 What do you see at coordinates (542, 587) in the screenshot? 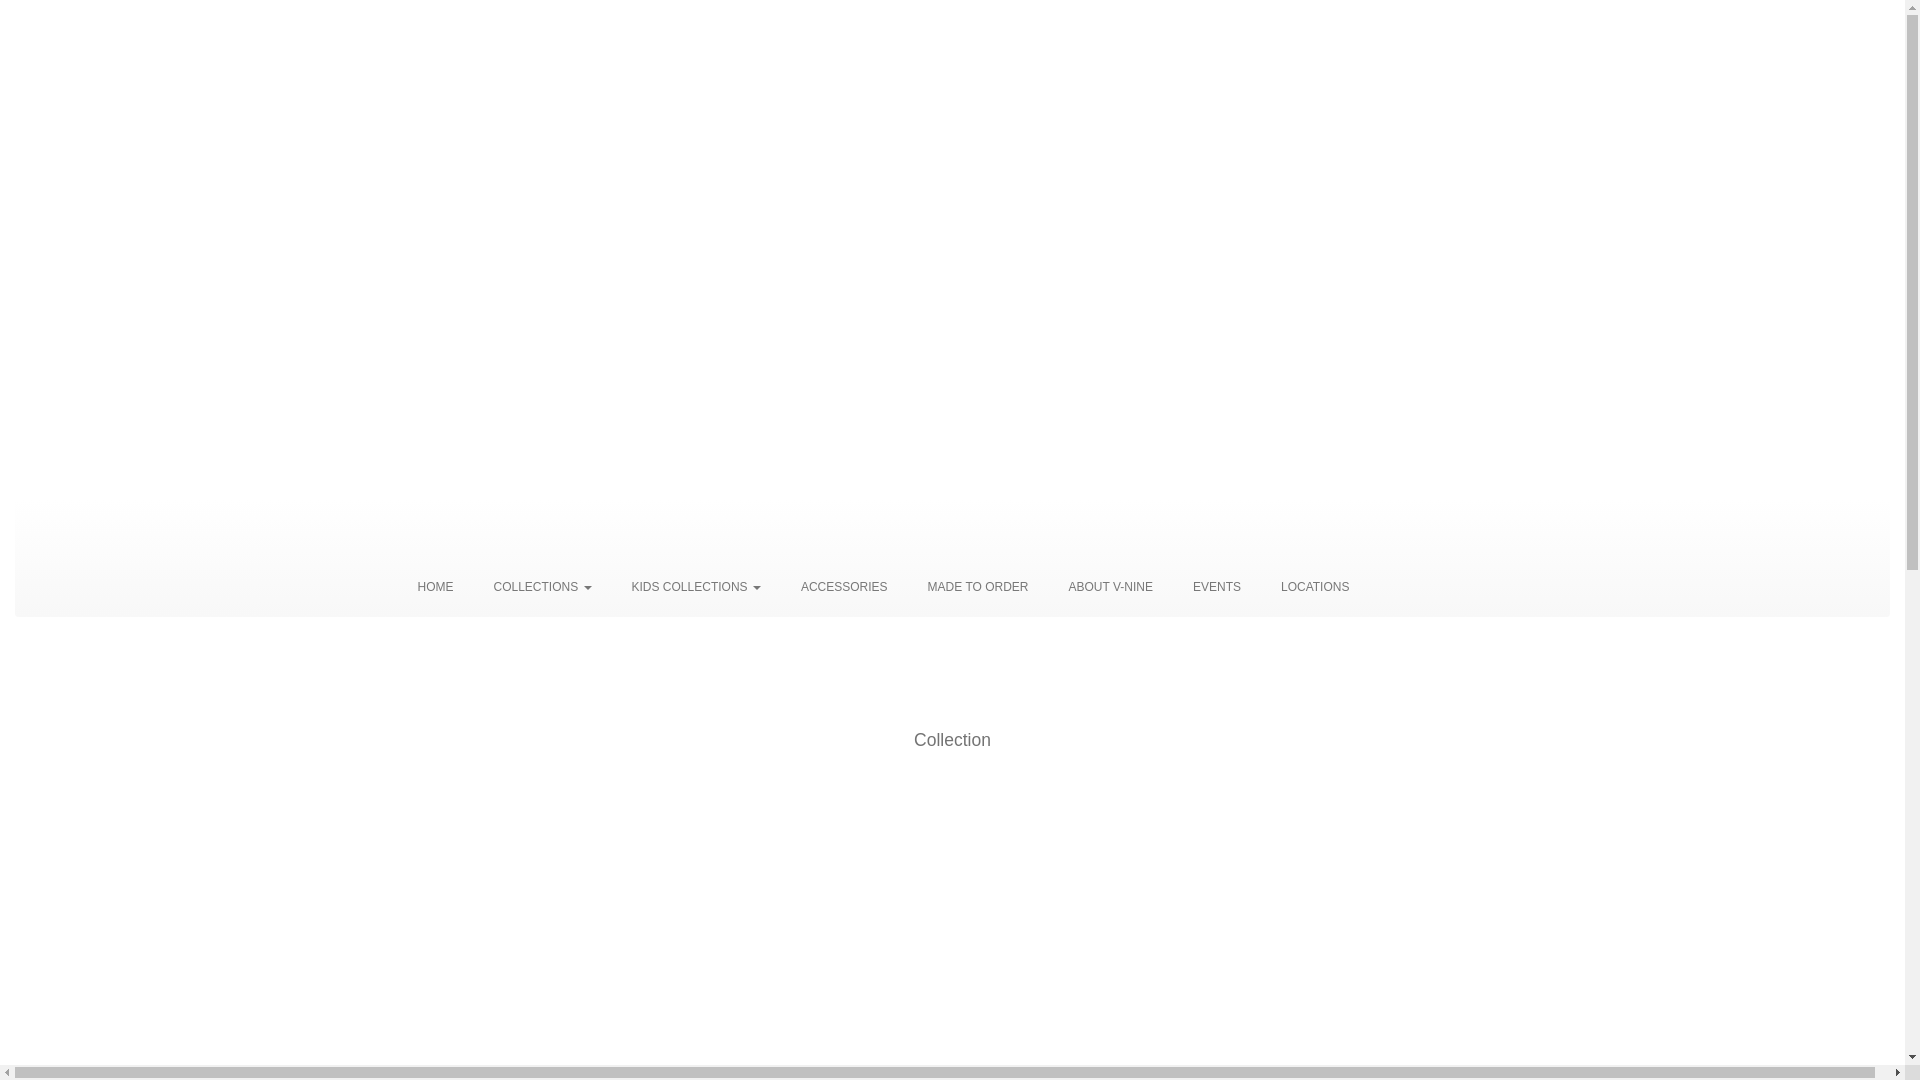
I see `COLLECTIONS` at bounding box center [542, 587].